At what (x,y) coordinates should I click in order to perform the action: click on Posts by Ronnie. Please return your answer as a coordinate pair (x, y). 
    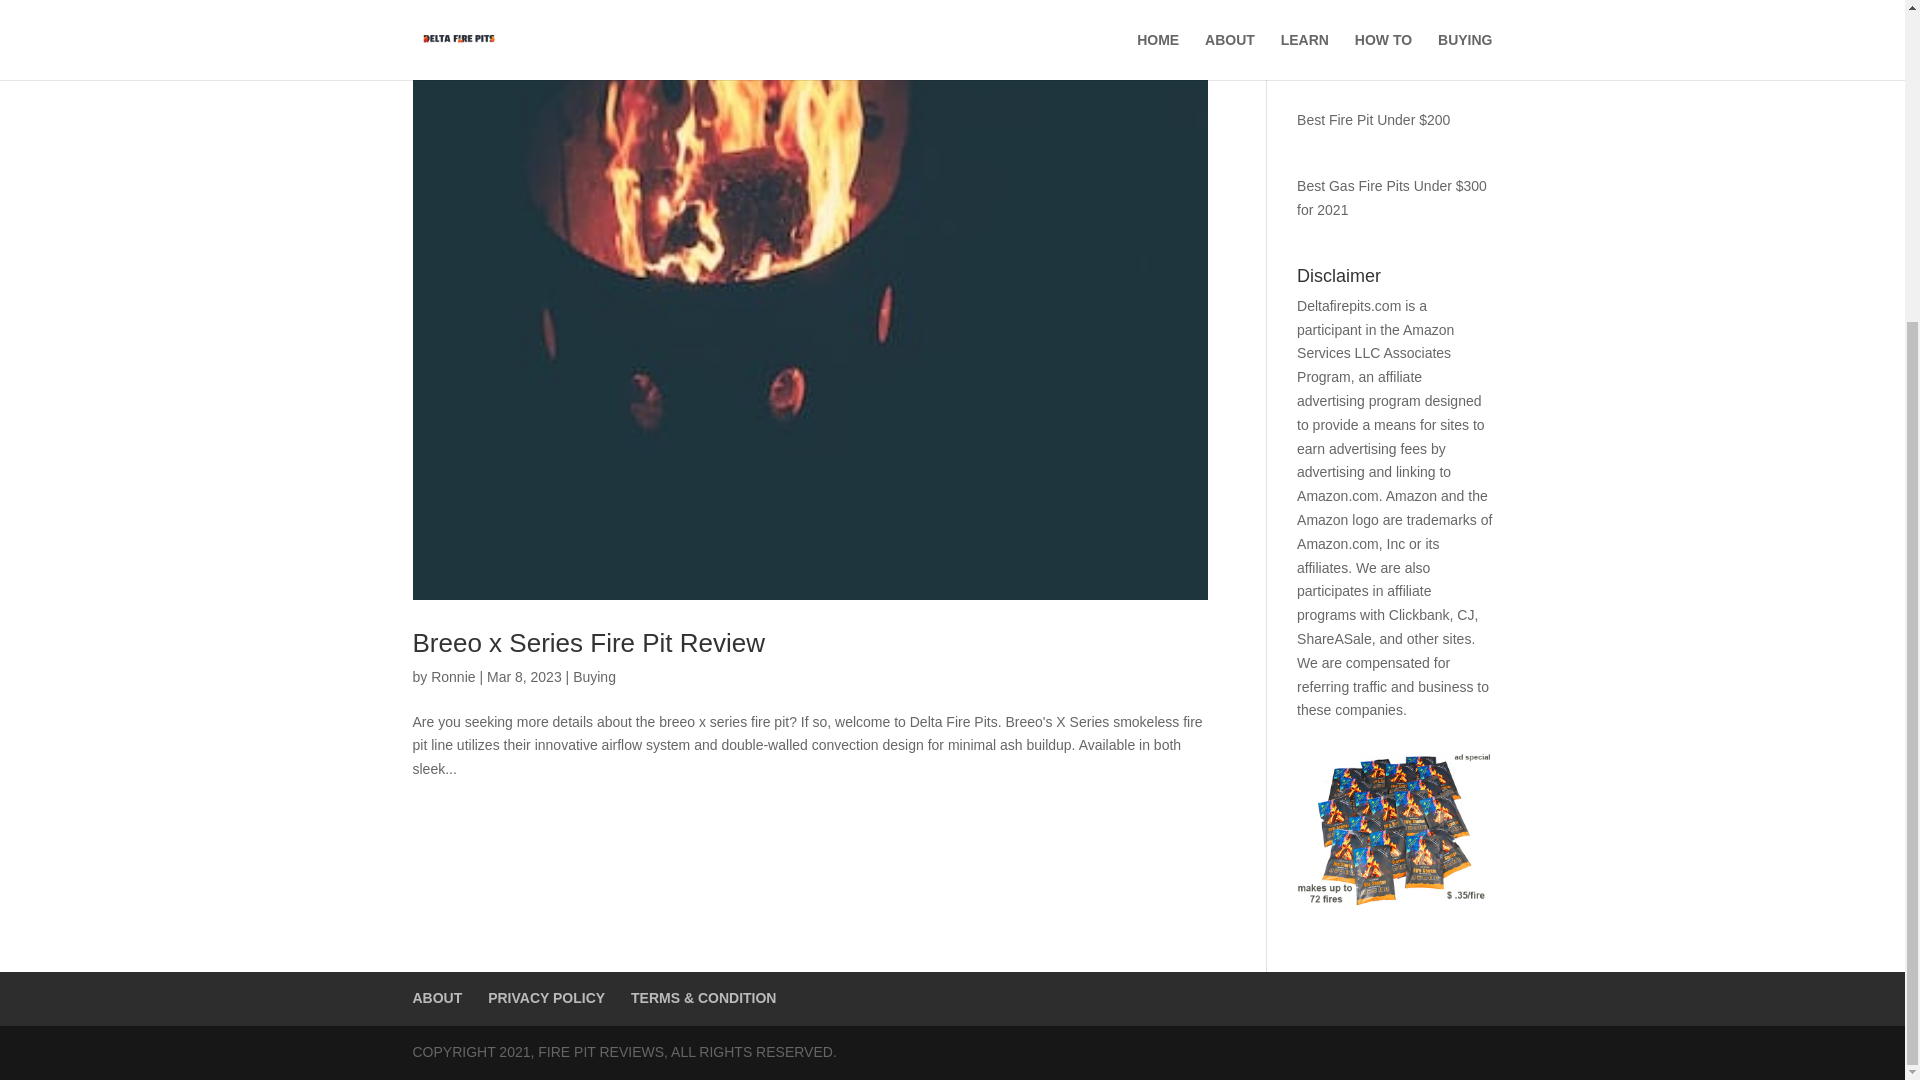
    Looking at the image, I should click on (452, 676).